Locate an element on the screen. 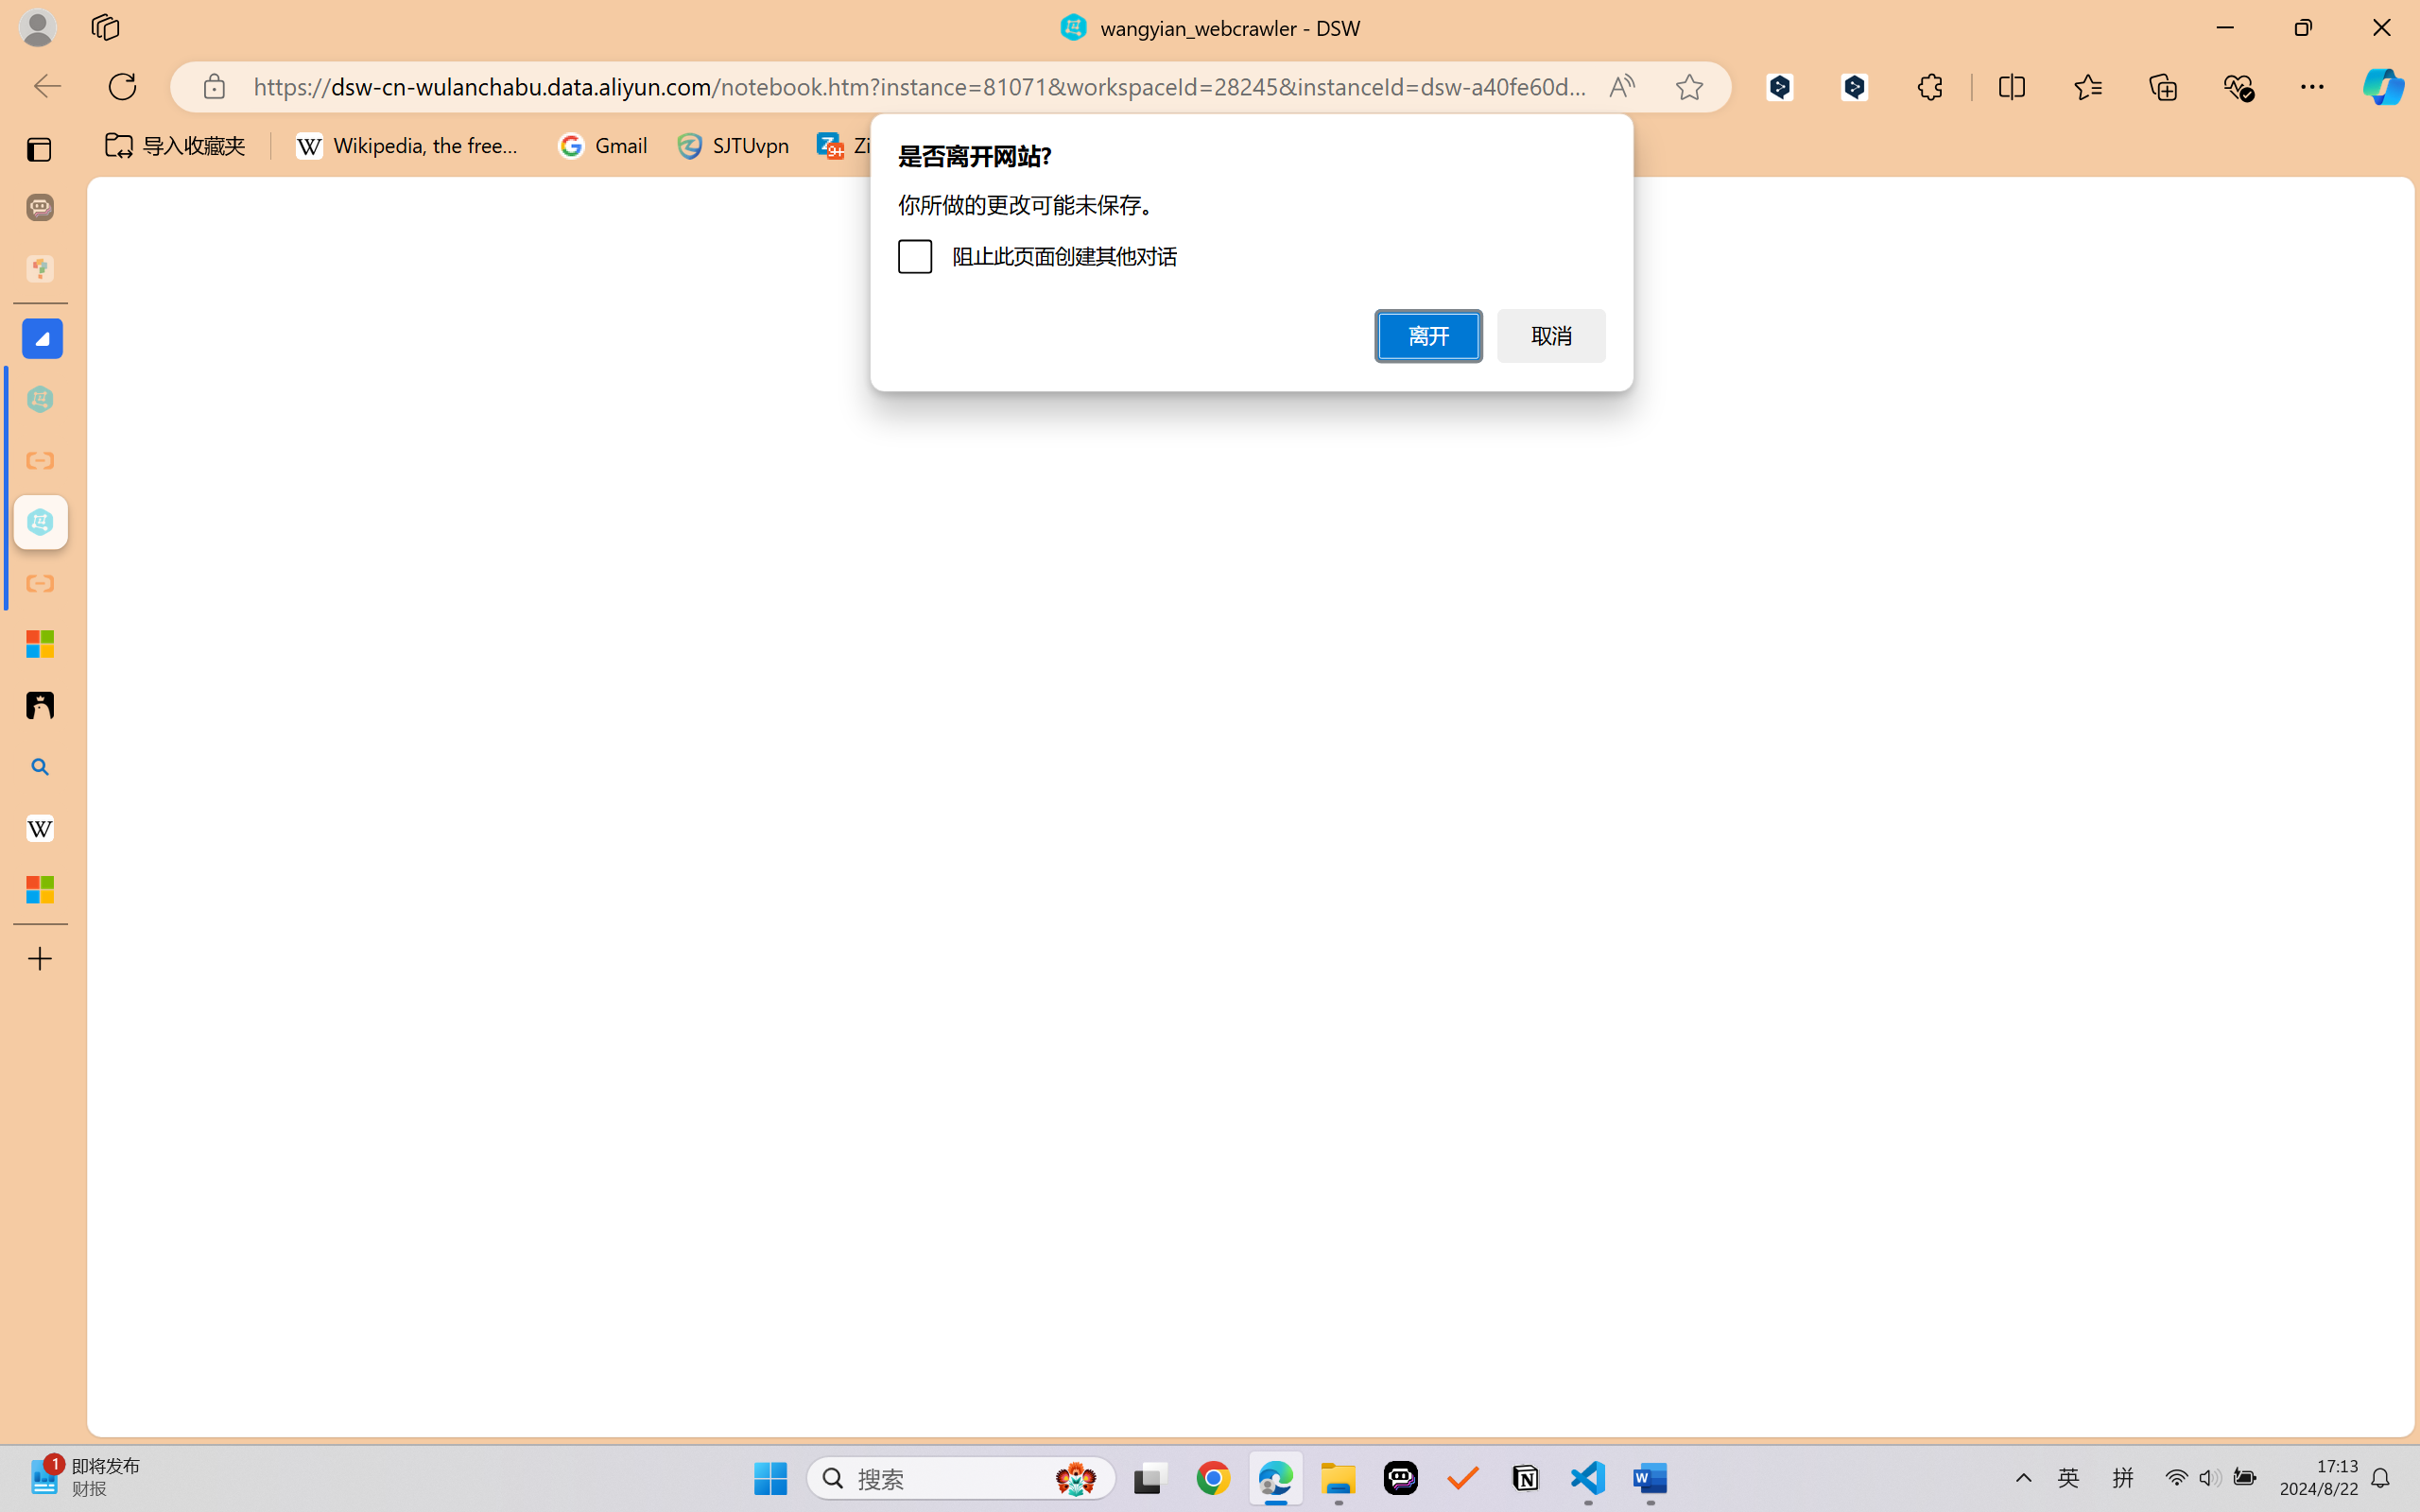 Image resolution: width=2420 pixels, height=1512 pixels. Bodo is located at coordinates (2215, 798).